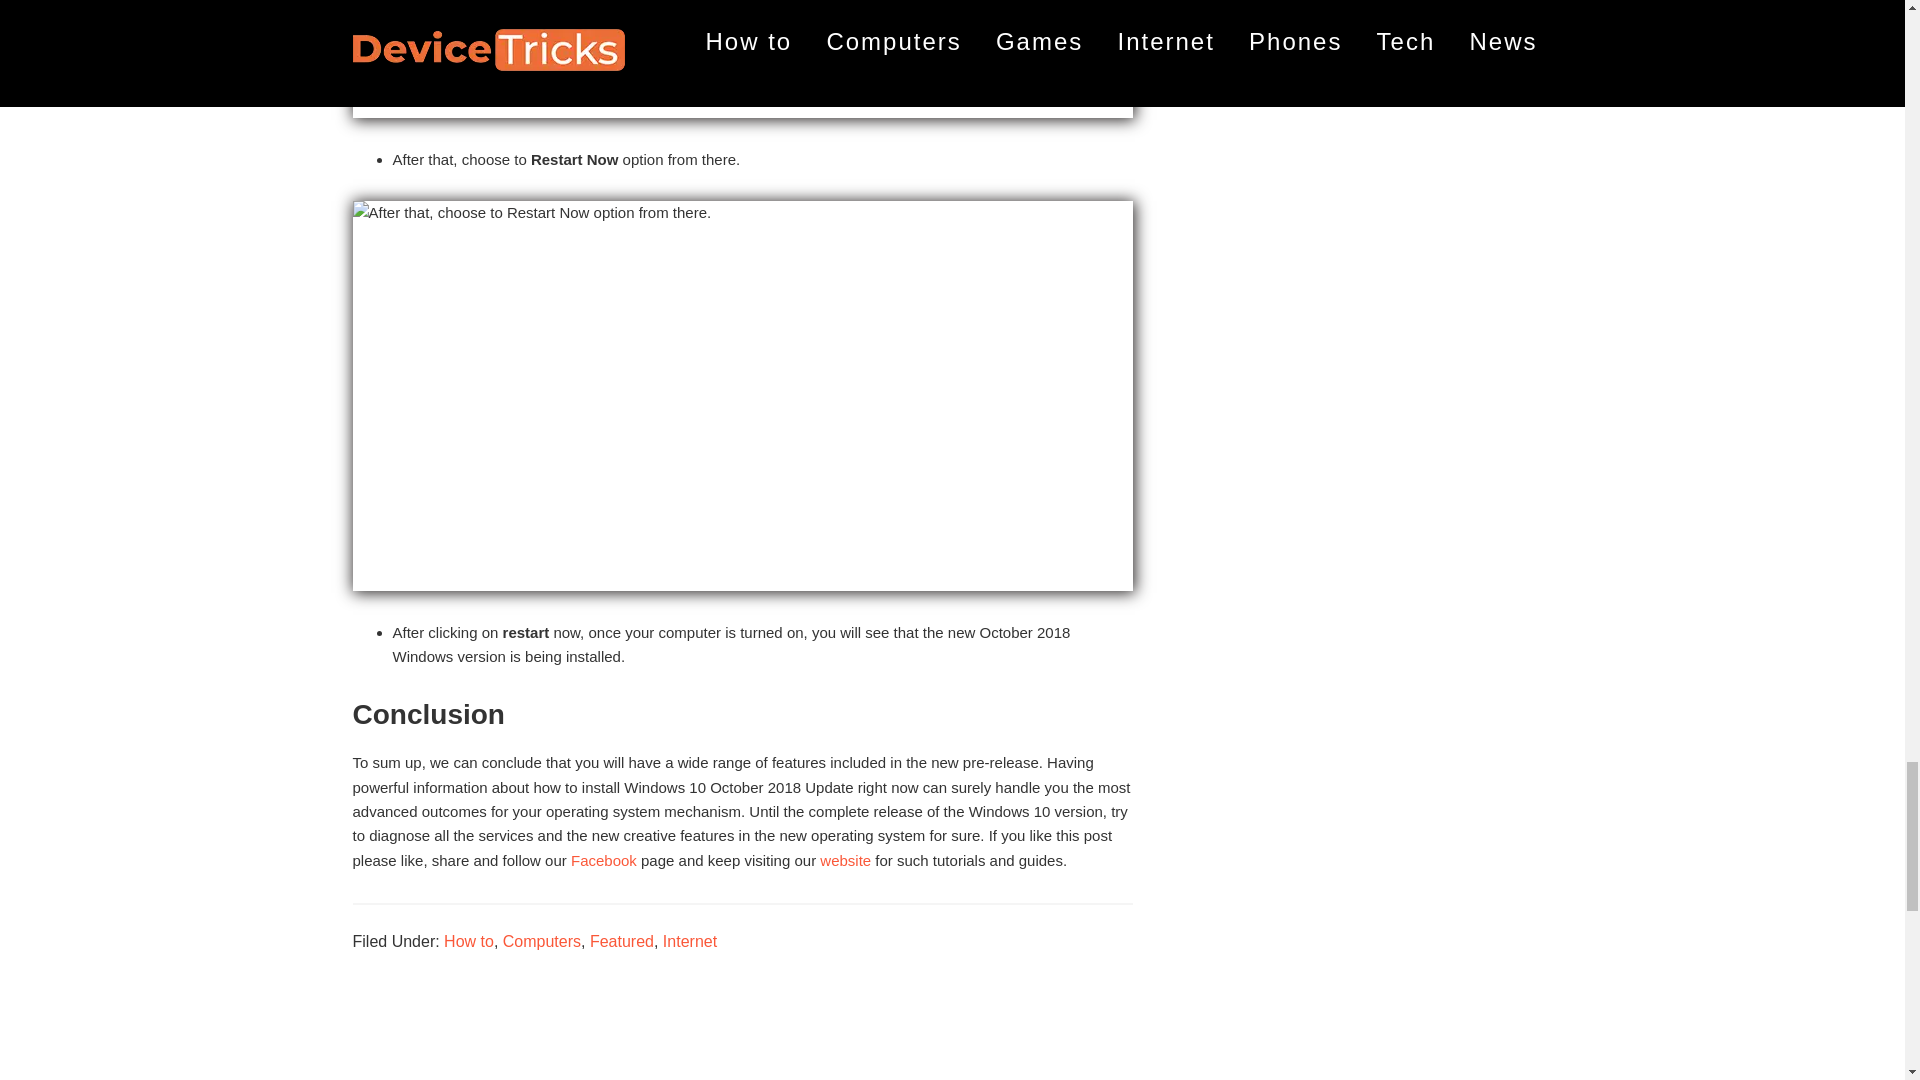 Image resolution: width=1920 pixels, height=1080 pixels. What do you see at coordinates (468, 942) in the screenshot?
I see `How to` at bounding box center [468, 942].